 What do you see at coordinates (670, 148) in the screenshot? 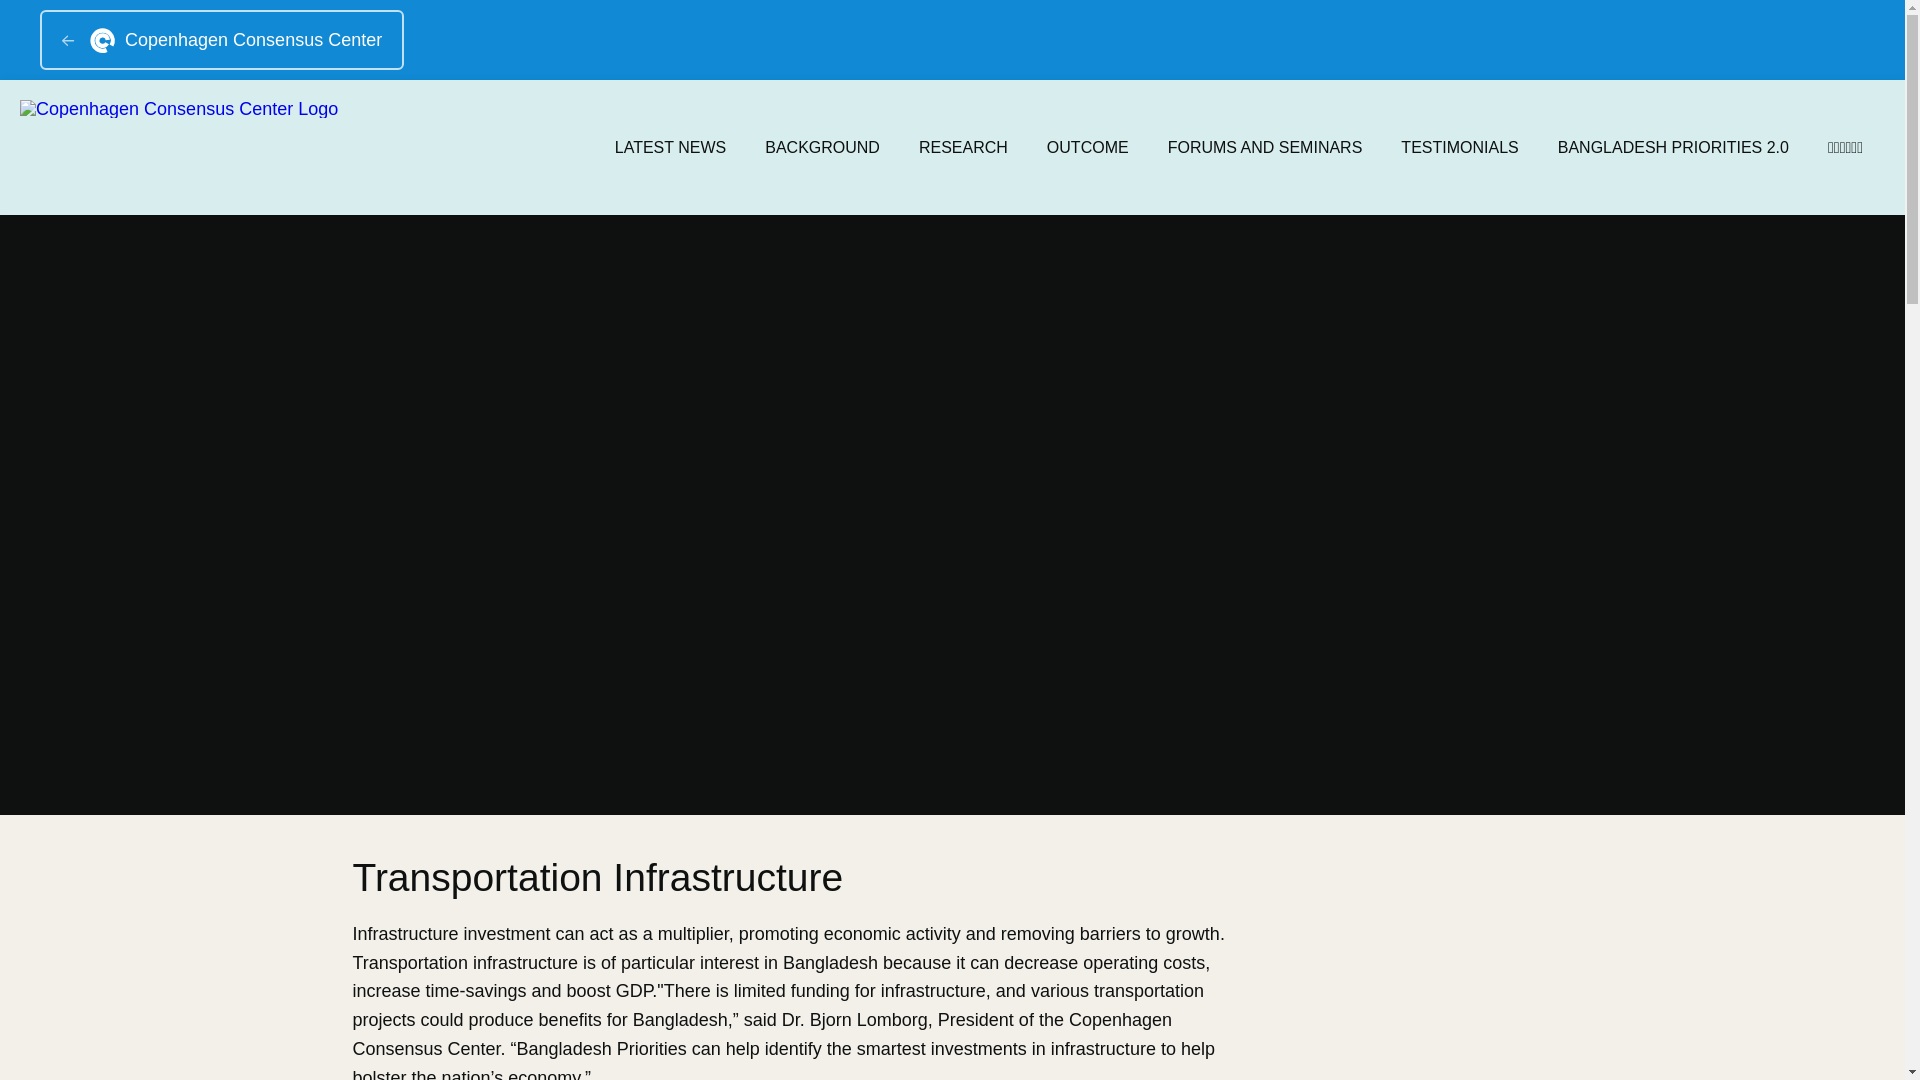
I see `LATEST NEWS` at bounding box center [670, 148].